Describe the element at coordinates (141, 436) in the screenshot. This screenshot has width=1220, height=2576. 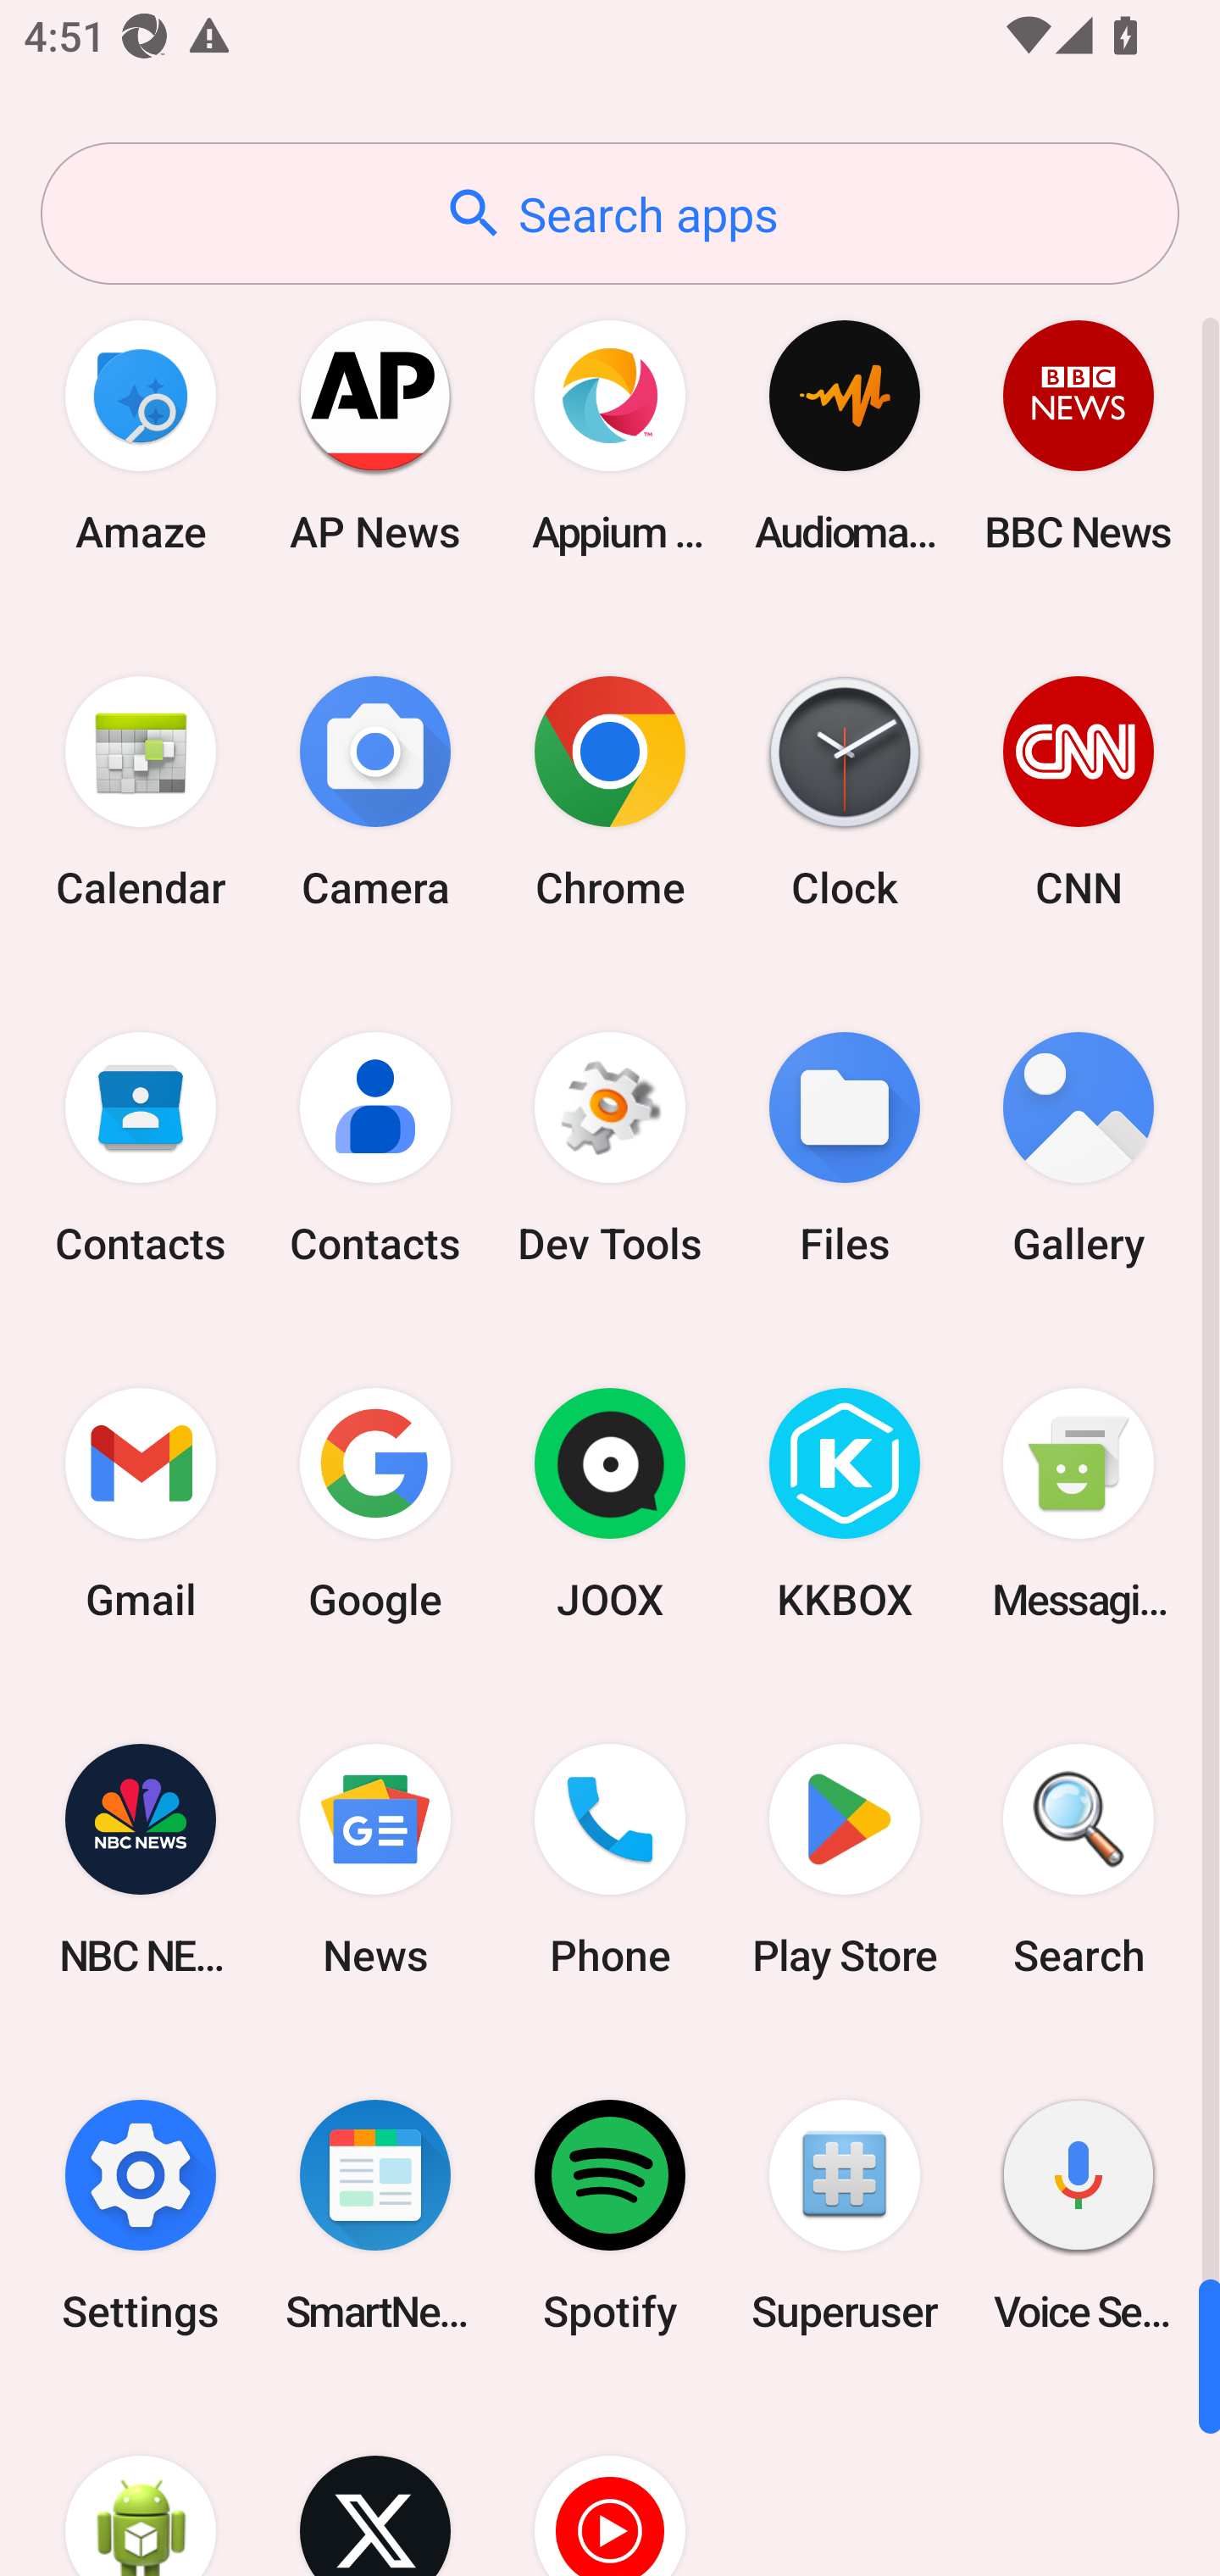
I see `Amaze` at that location.